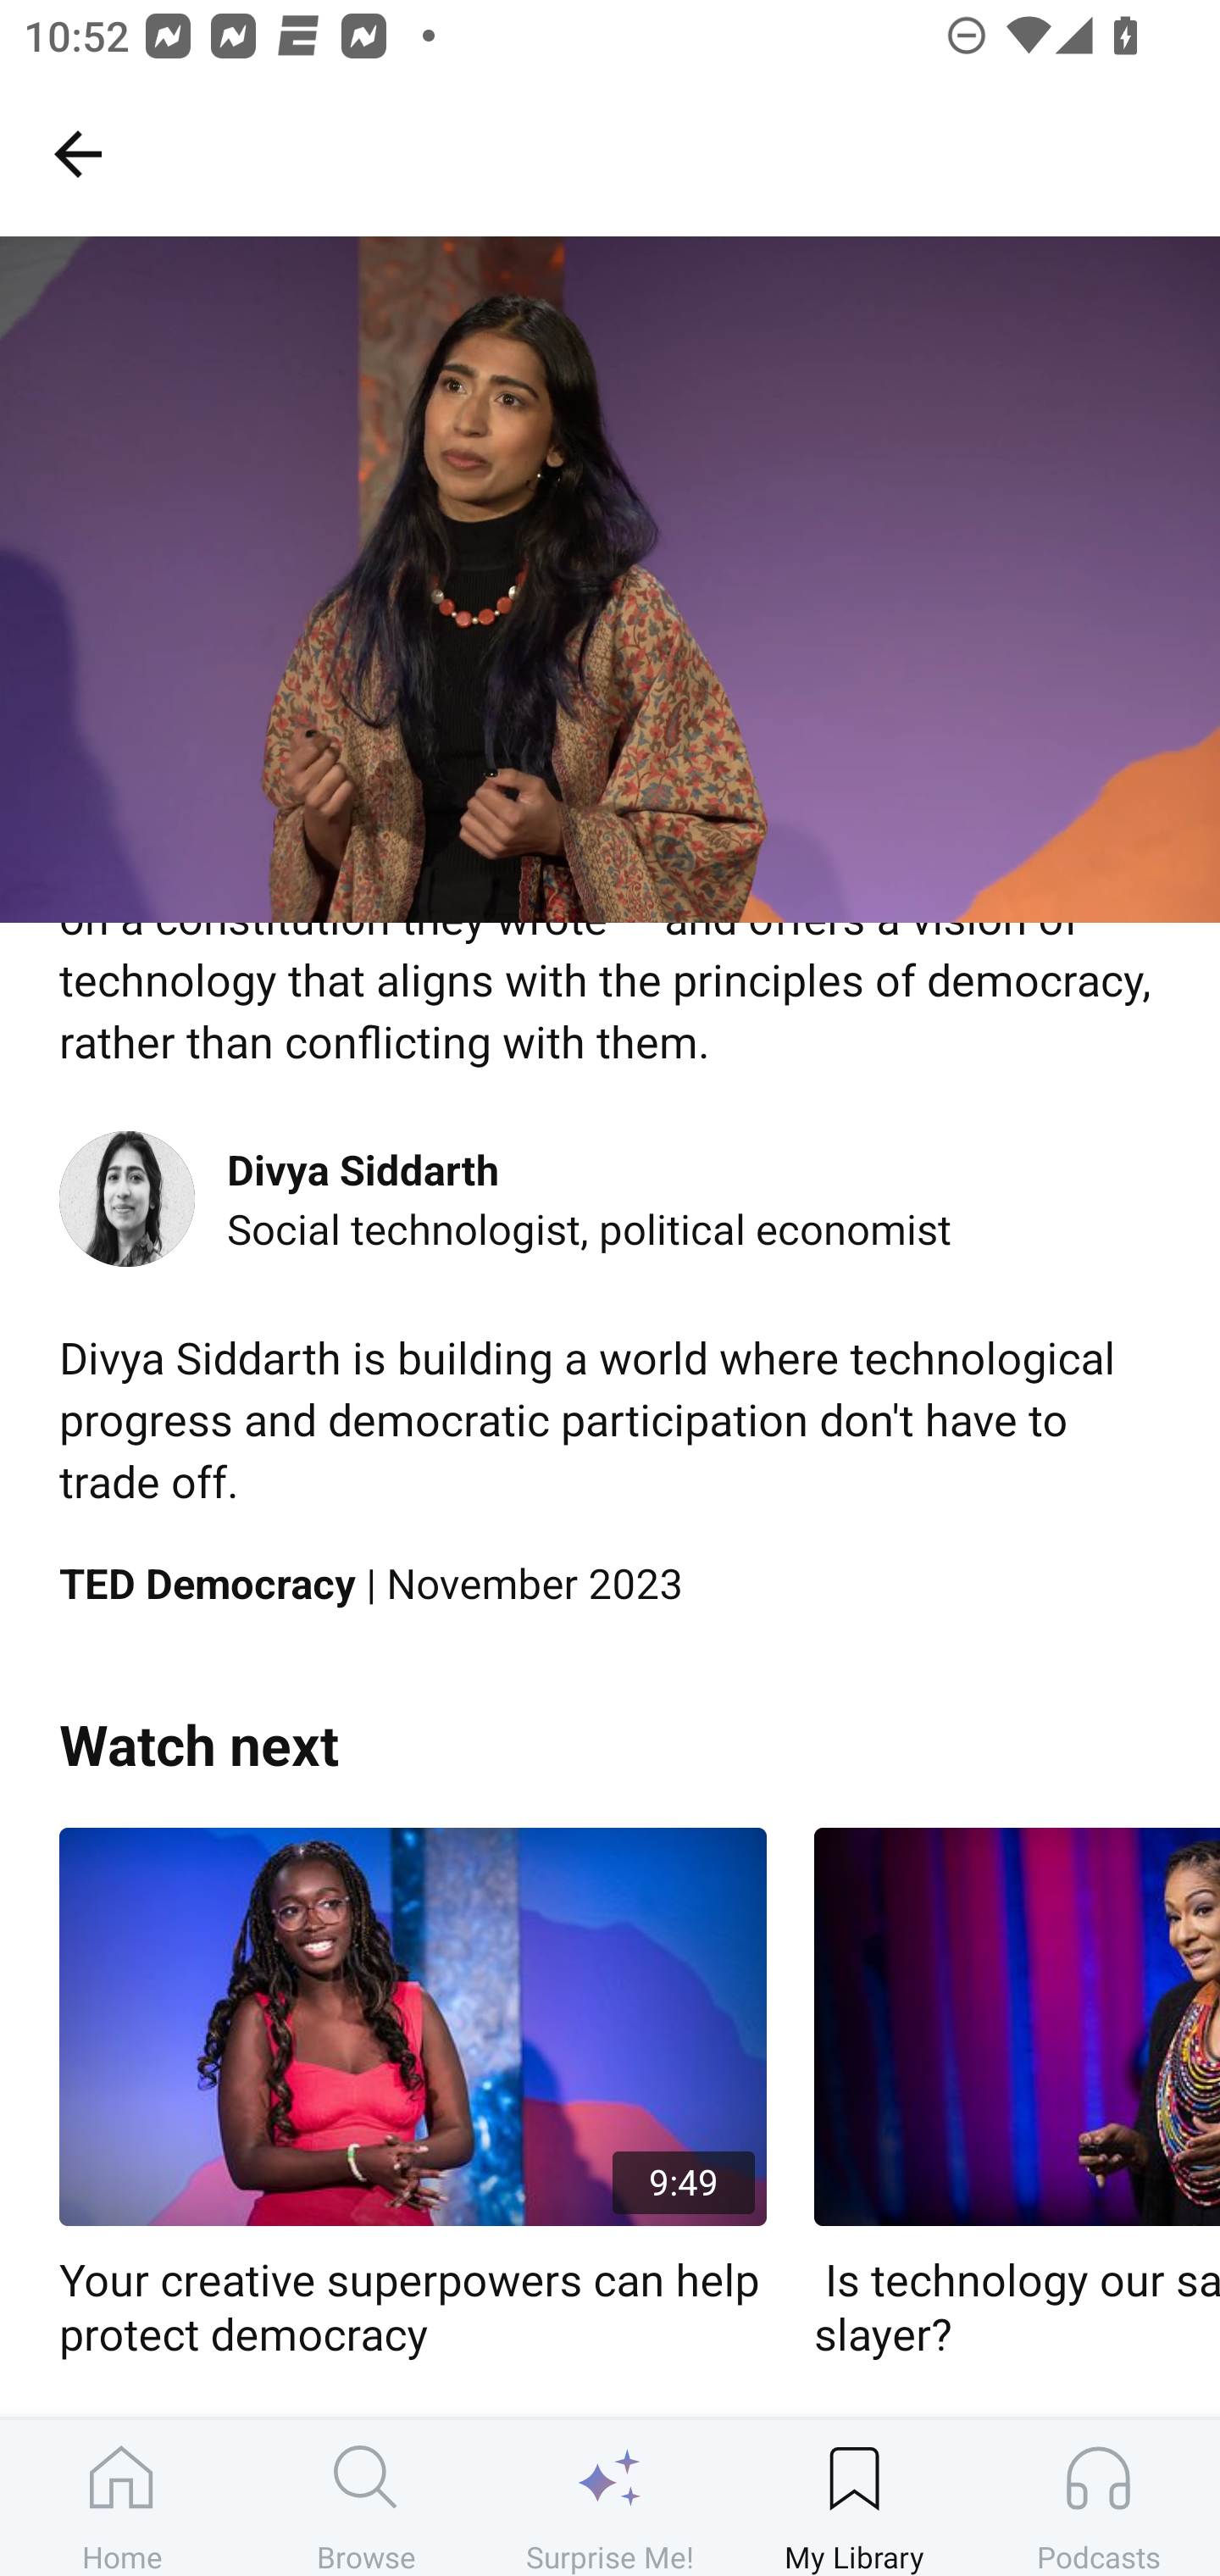  What do you see at coordinates (366, 2497) in the screenshot?
I see `Browse` at bounding box center [366, 2497].